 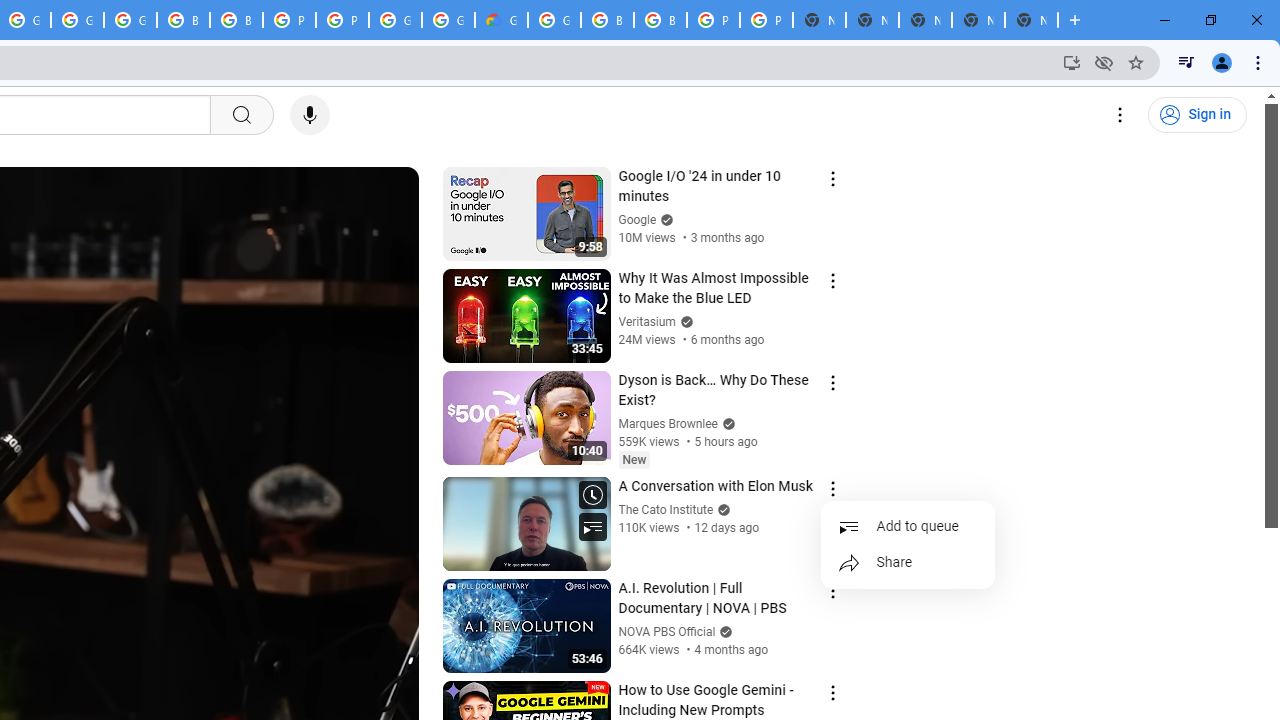 What do you see at coordinates (395, 20) in the screenshot?
I see `Google Cloud Platform` at bounding box center [395, 20].